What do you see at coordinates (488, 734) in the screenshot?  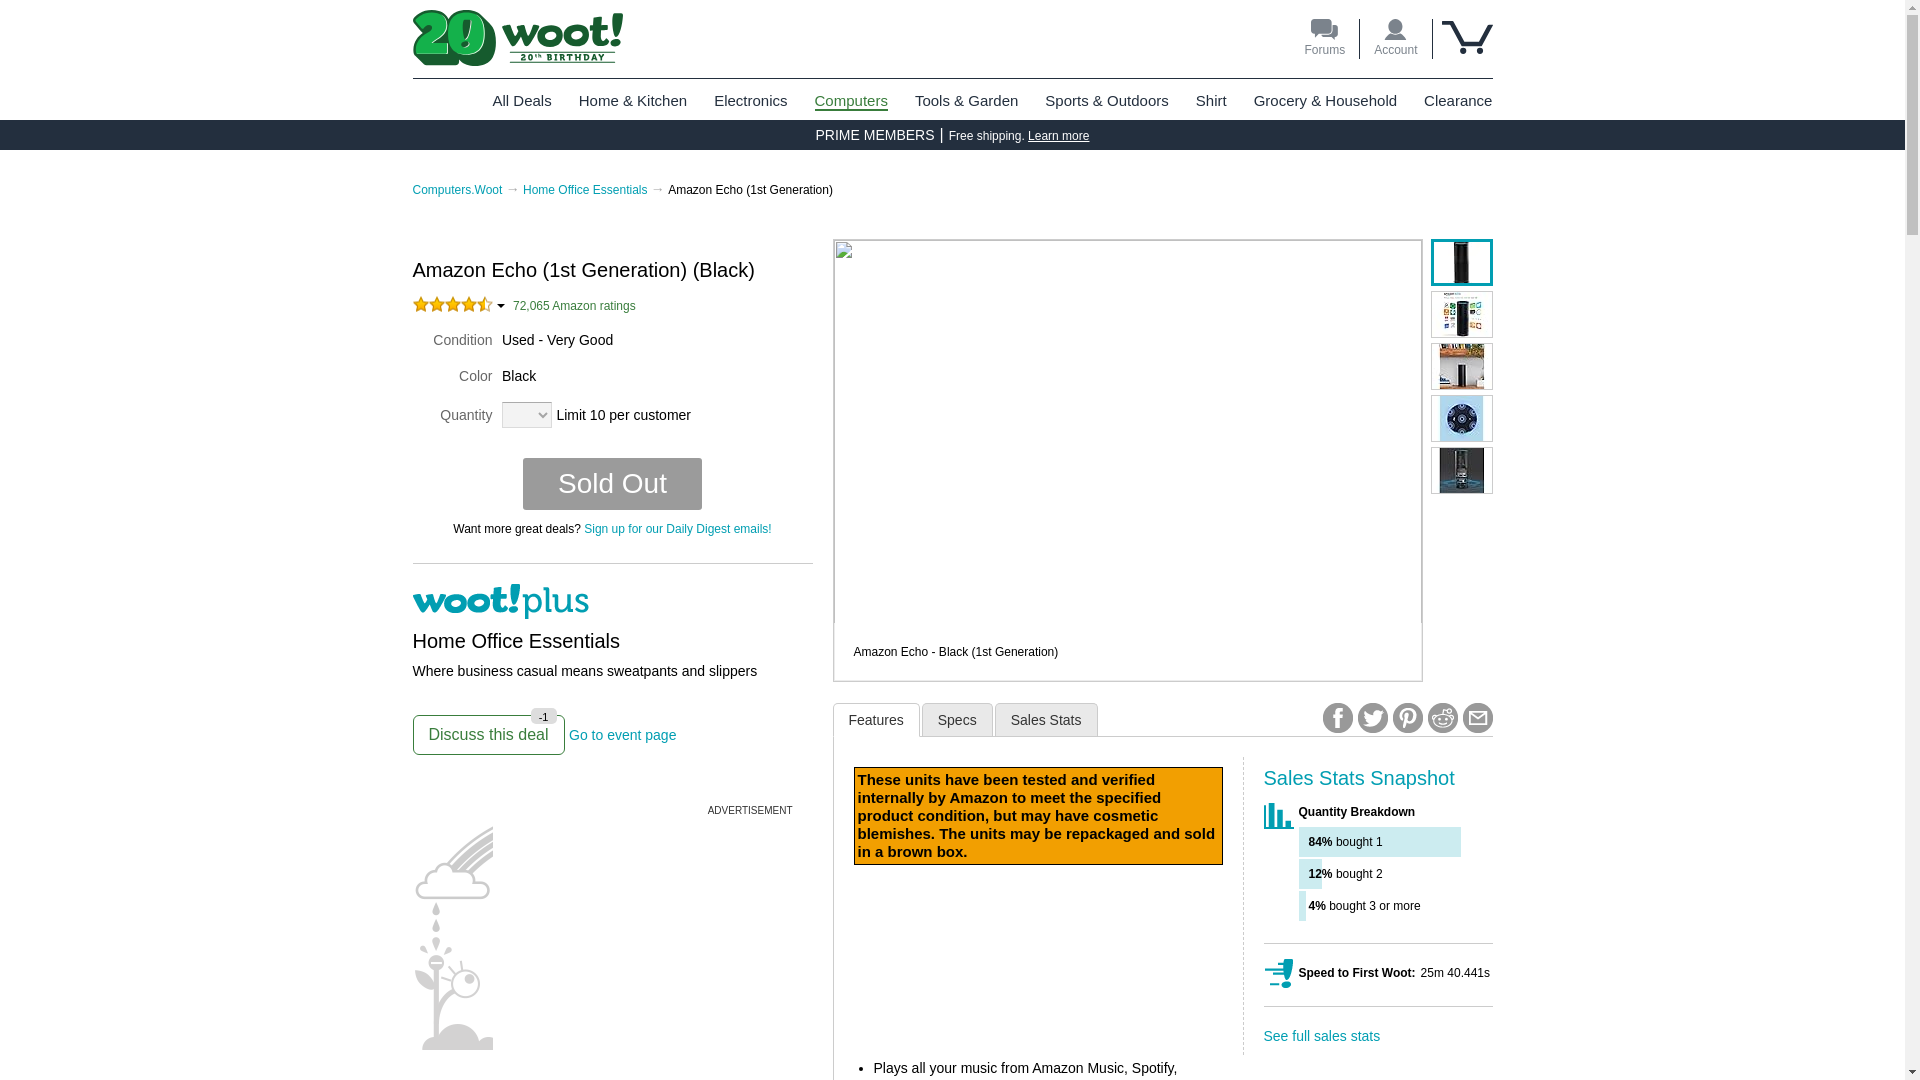 I see `Go to event page` at bounding box center [488, 734].